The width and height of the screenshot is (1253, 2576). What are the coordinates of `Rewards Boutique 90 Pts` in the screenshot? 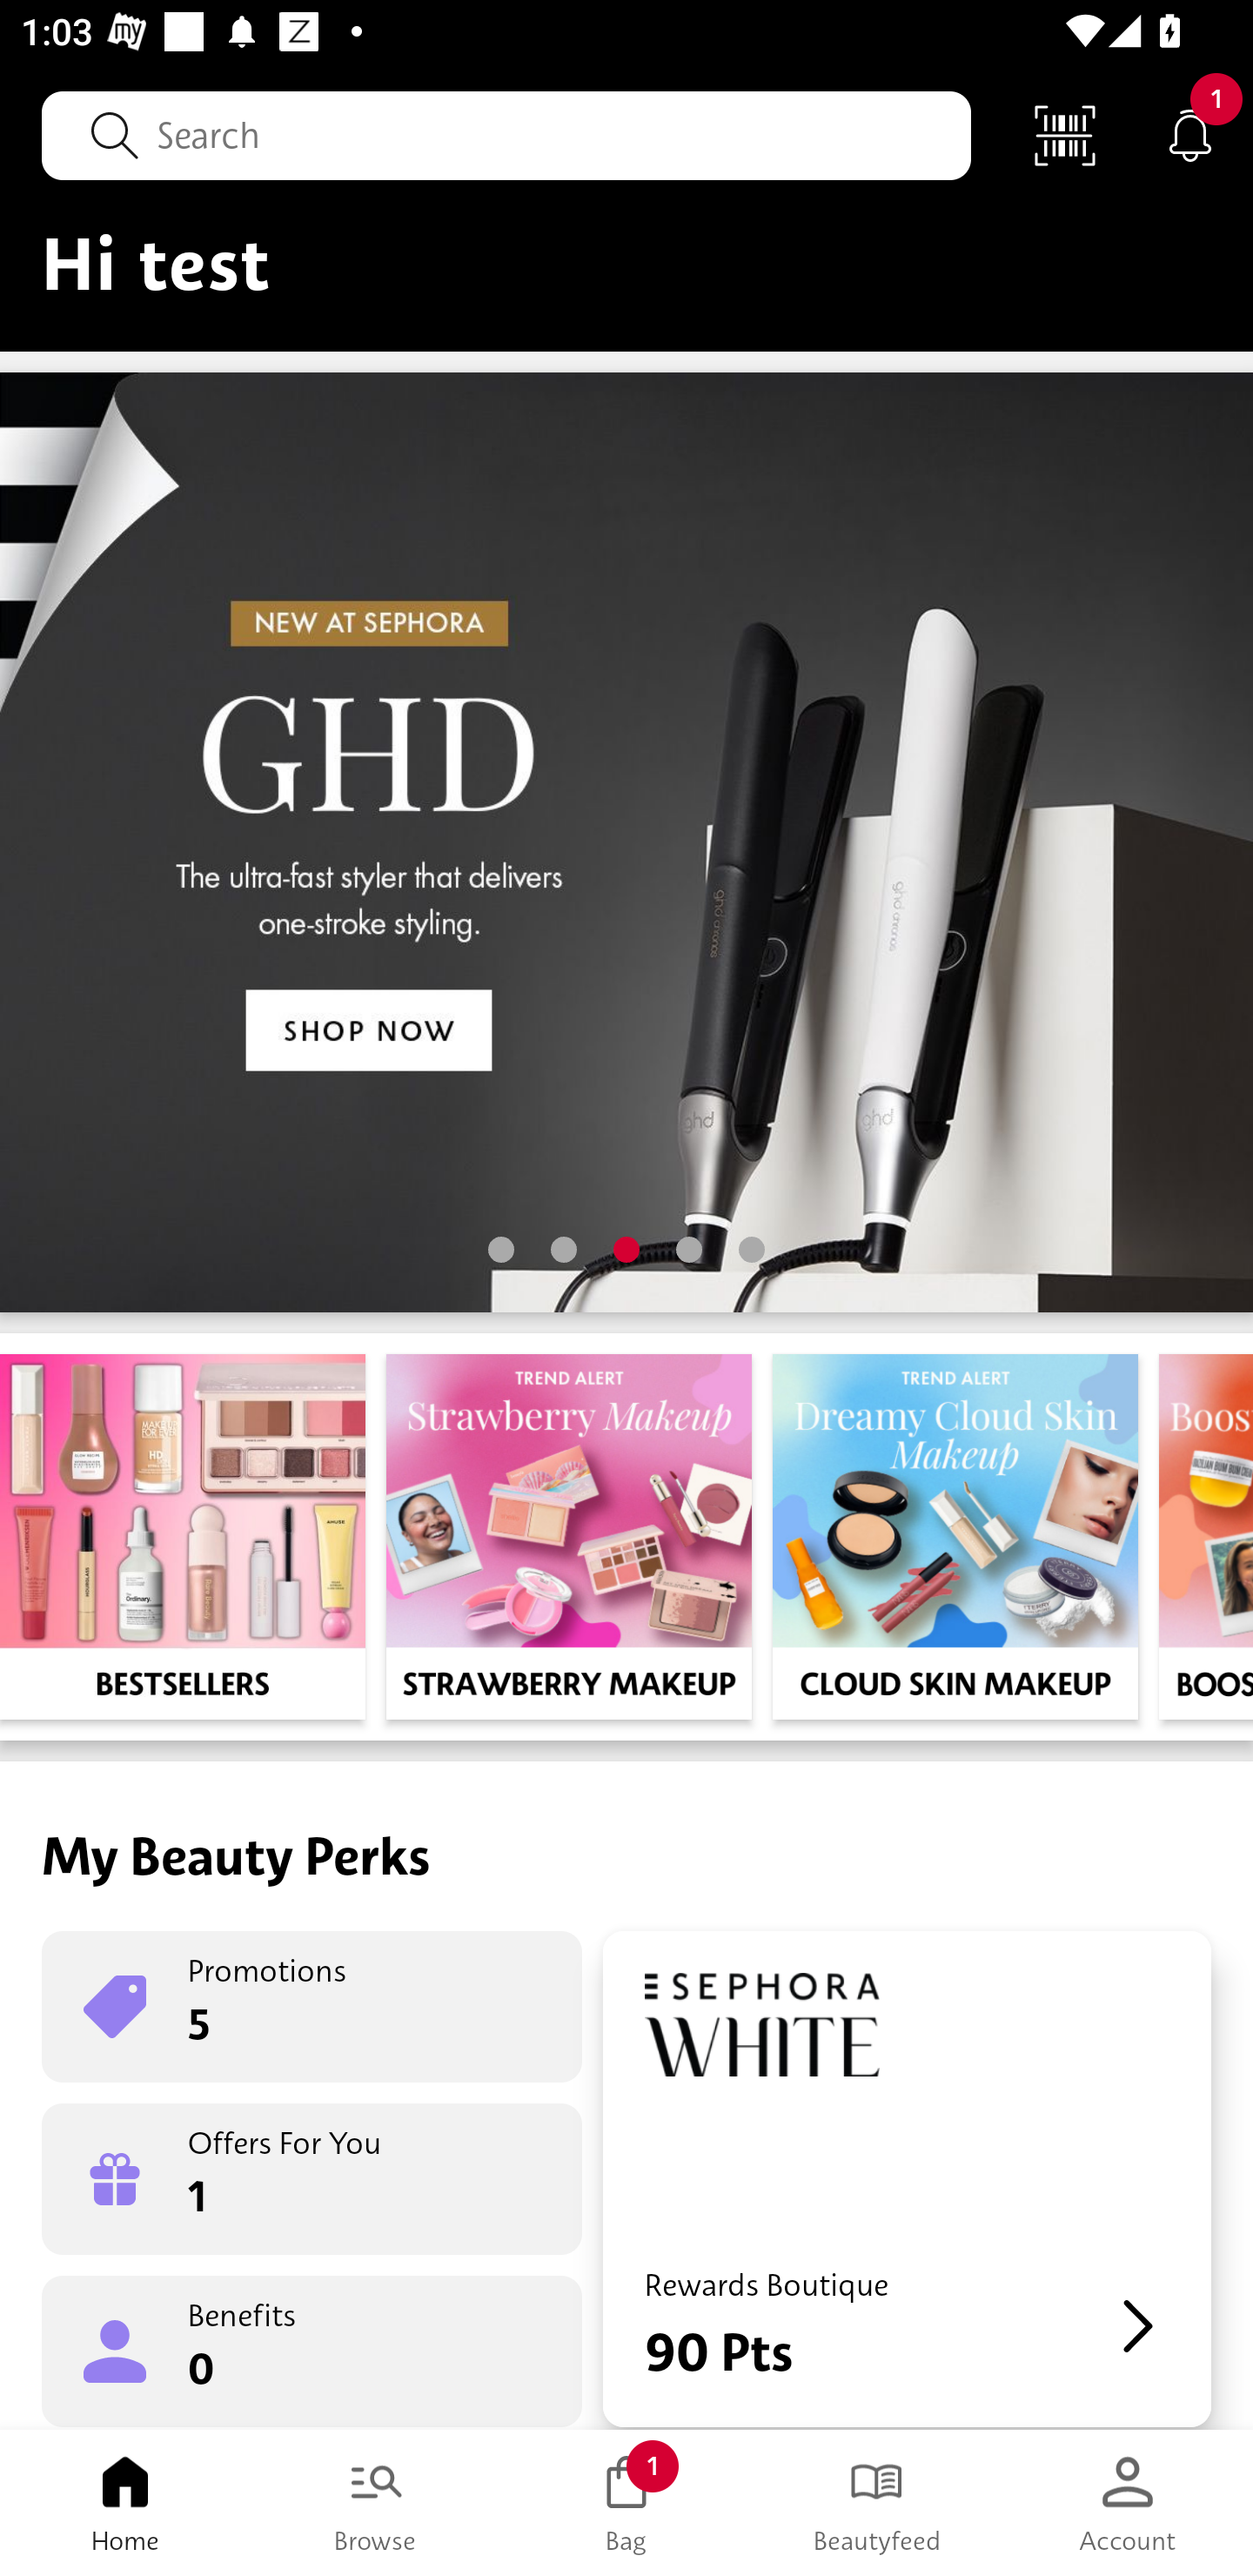 It's located at (907, 2179).